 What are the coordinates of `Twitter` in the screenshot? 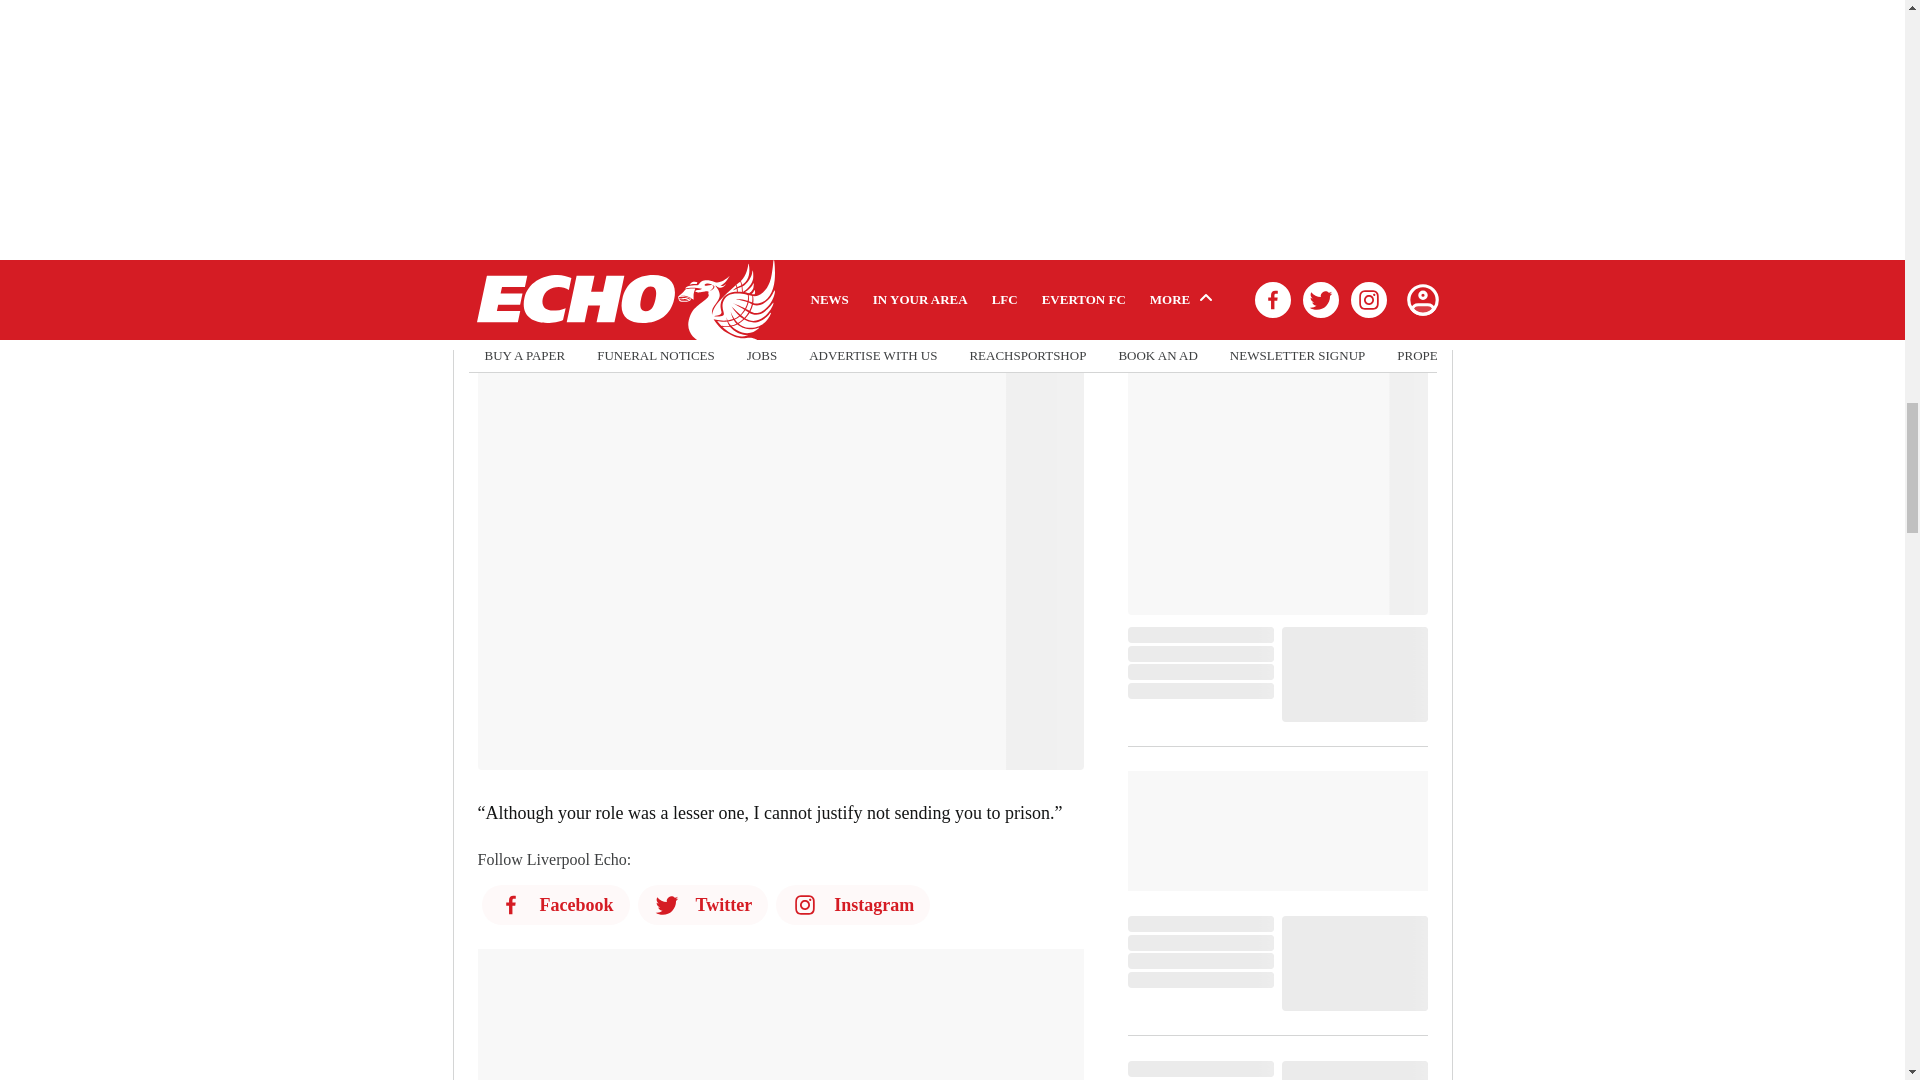 It's located at (703, 904).